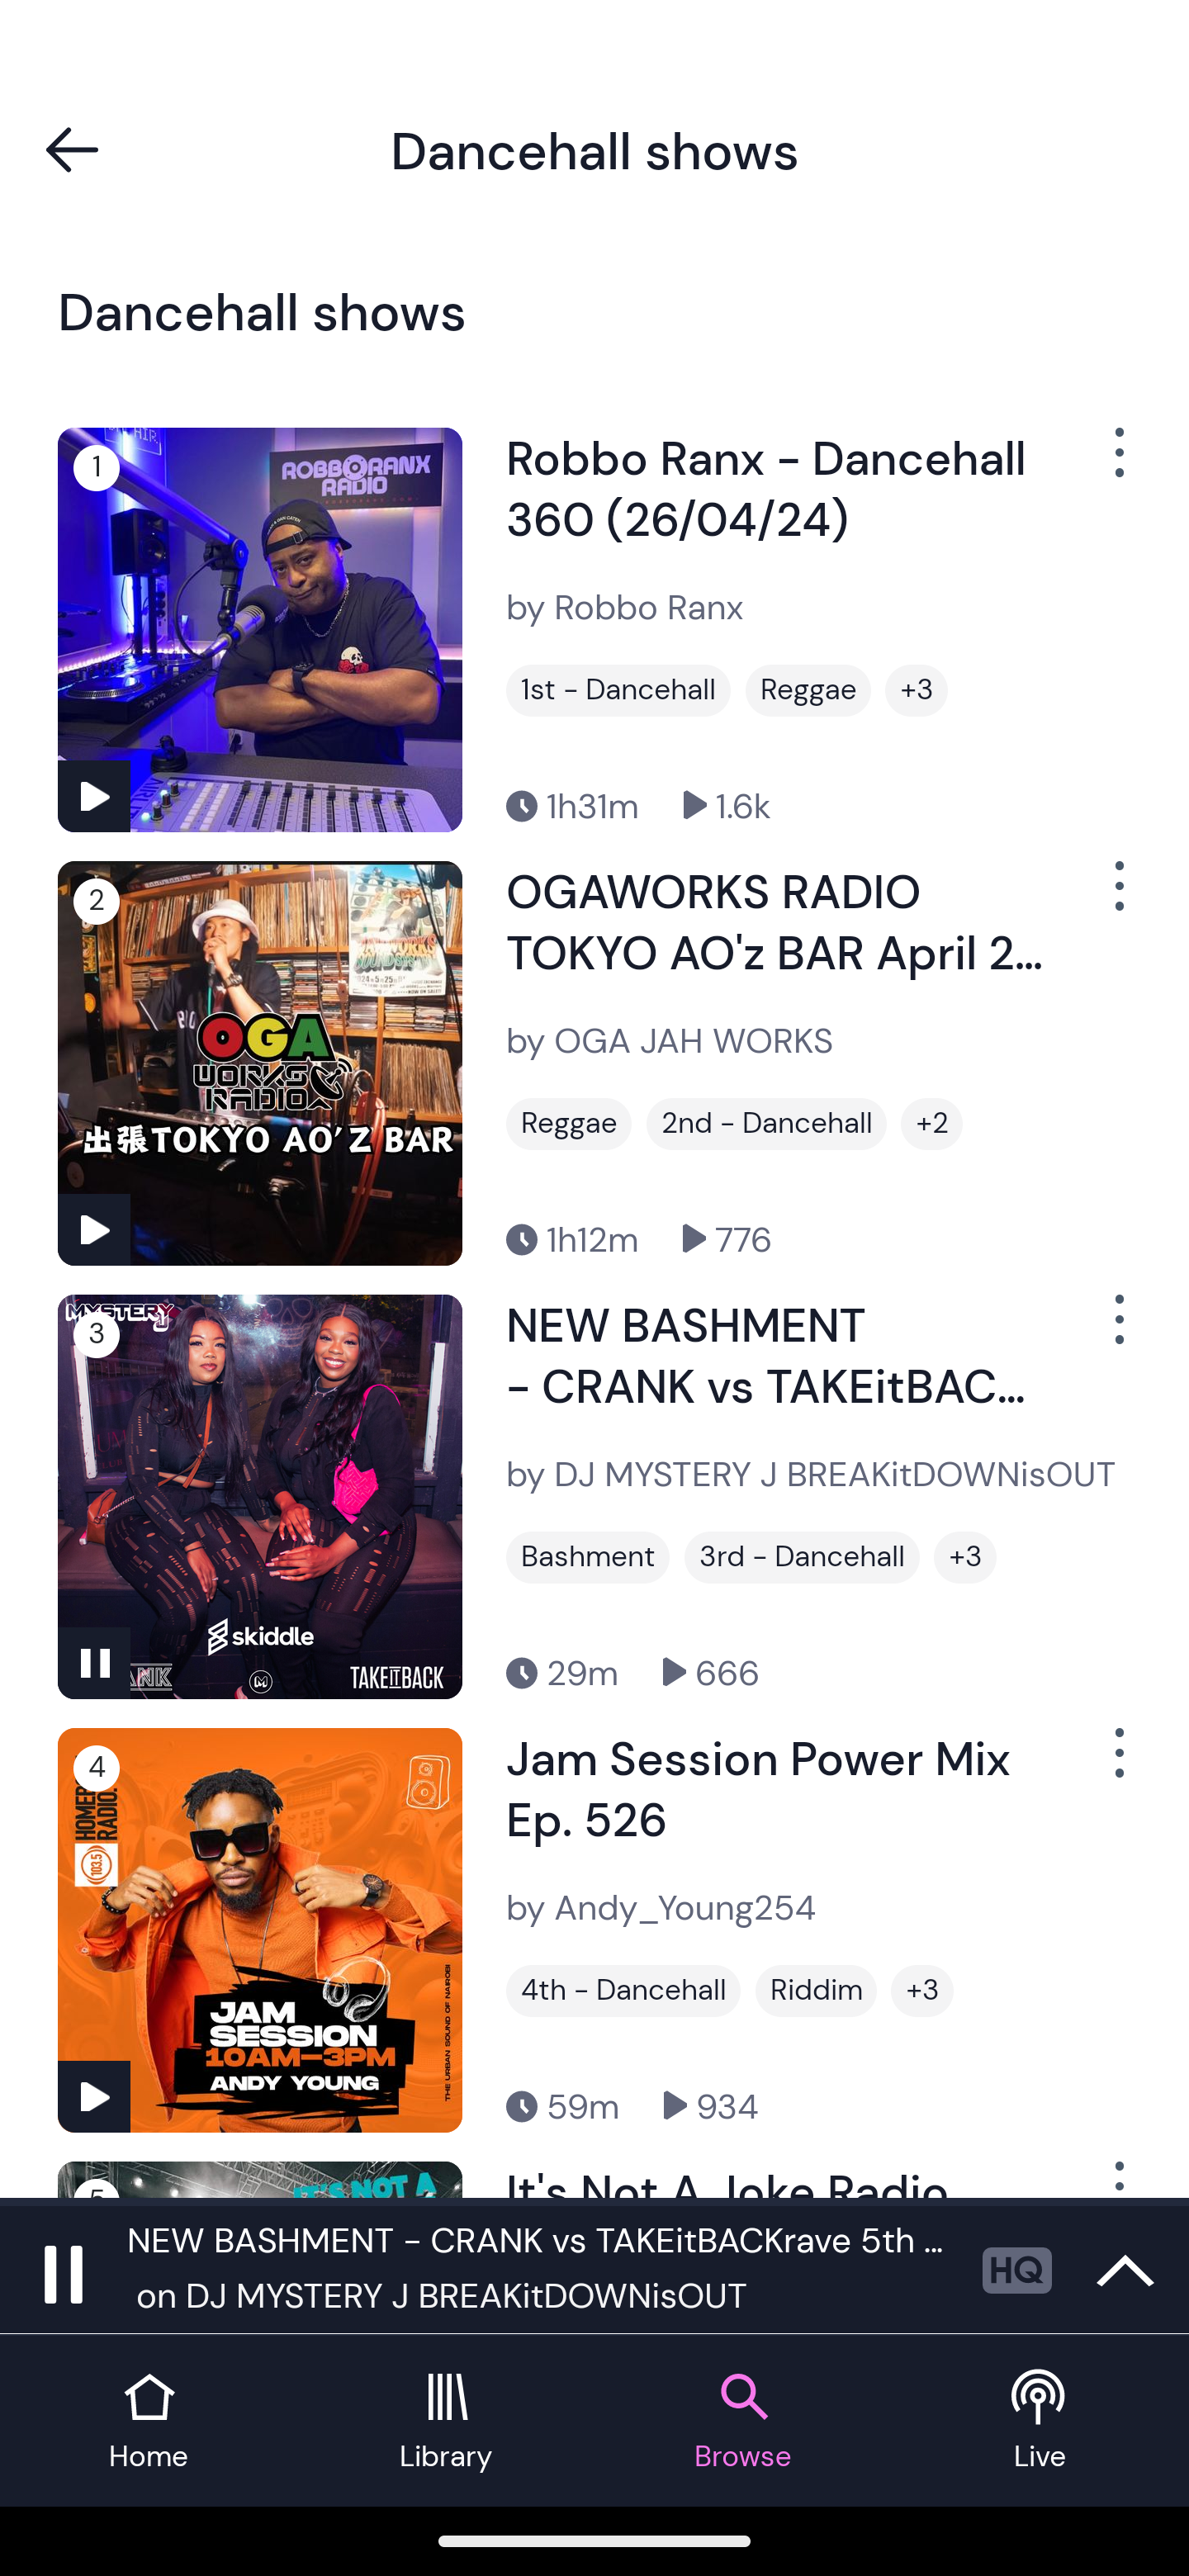 This screenshot has width=1189, height=2576. I want to click on Home tab Home, so click(149, 2421).